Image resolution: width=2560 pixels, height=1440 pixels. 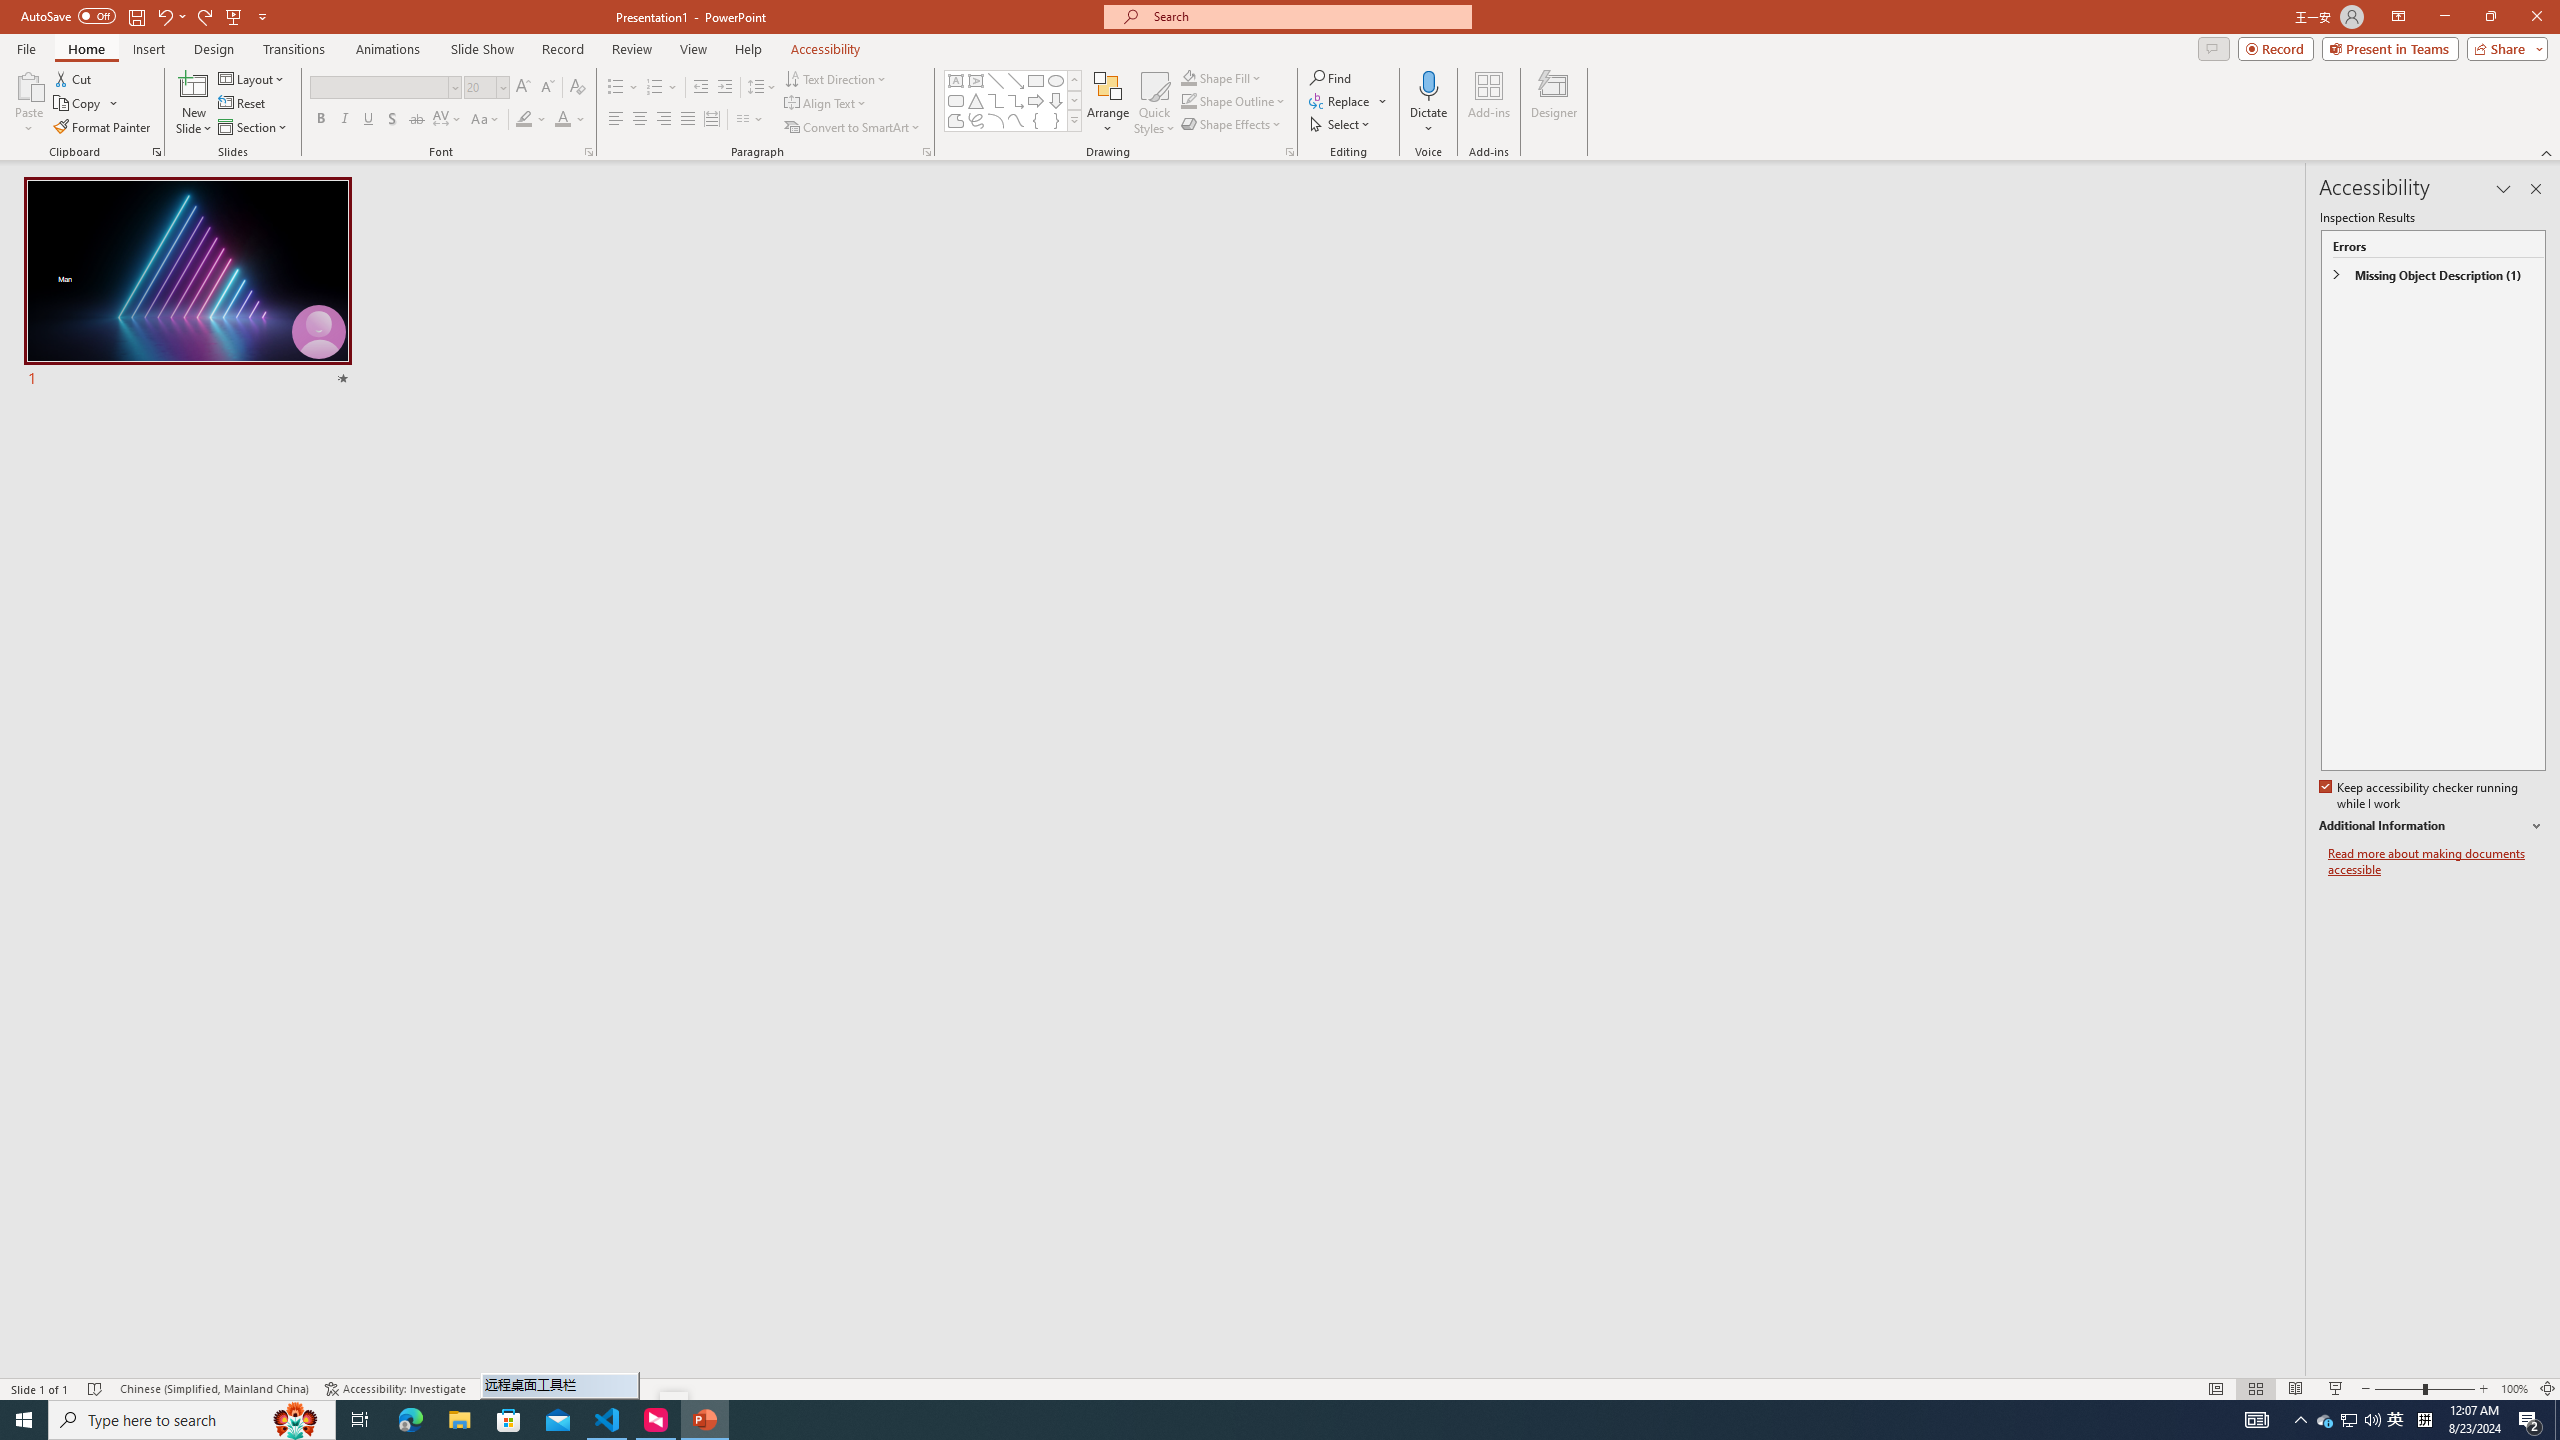 I want to click on Convert to SmartArt, so click(x=853, y=128).